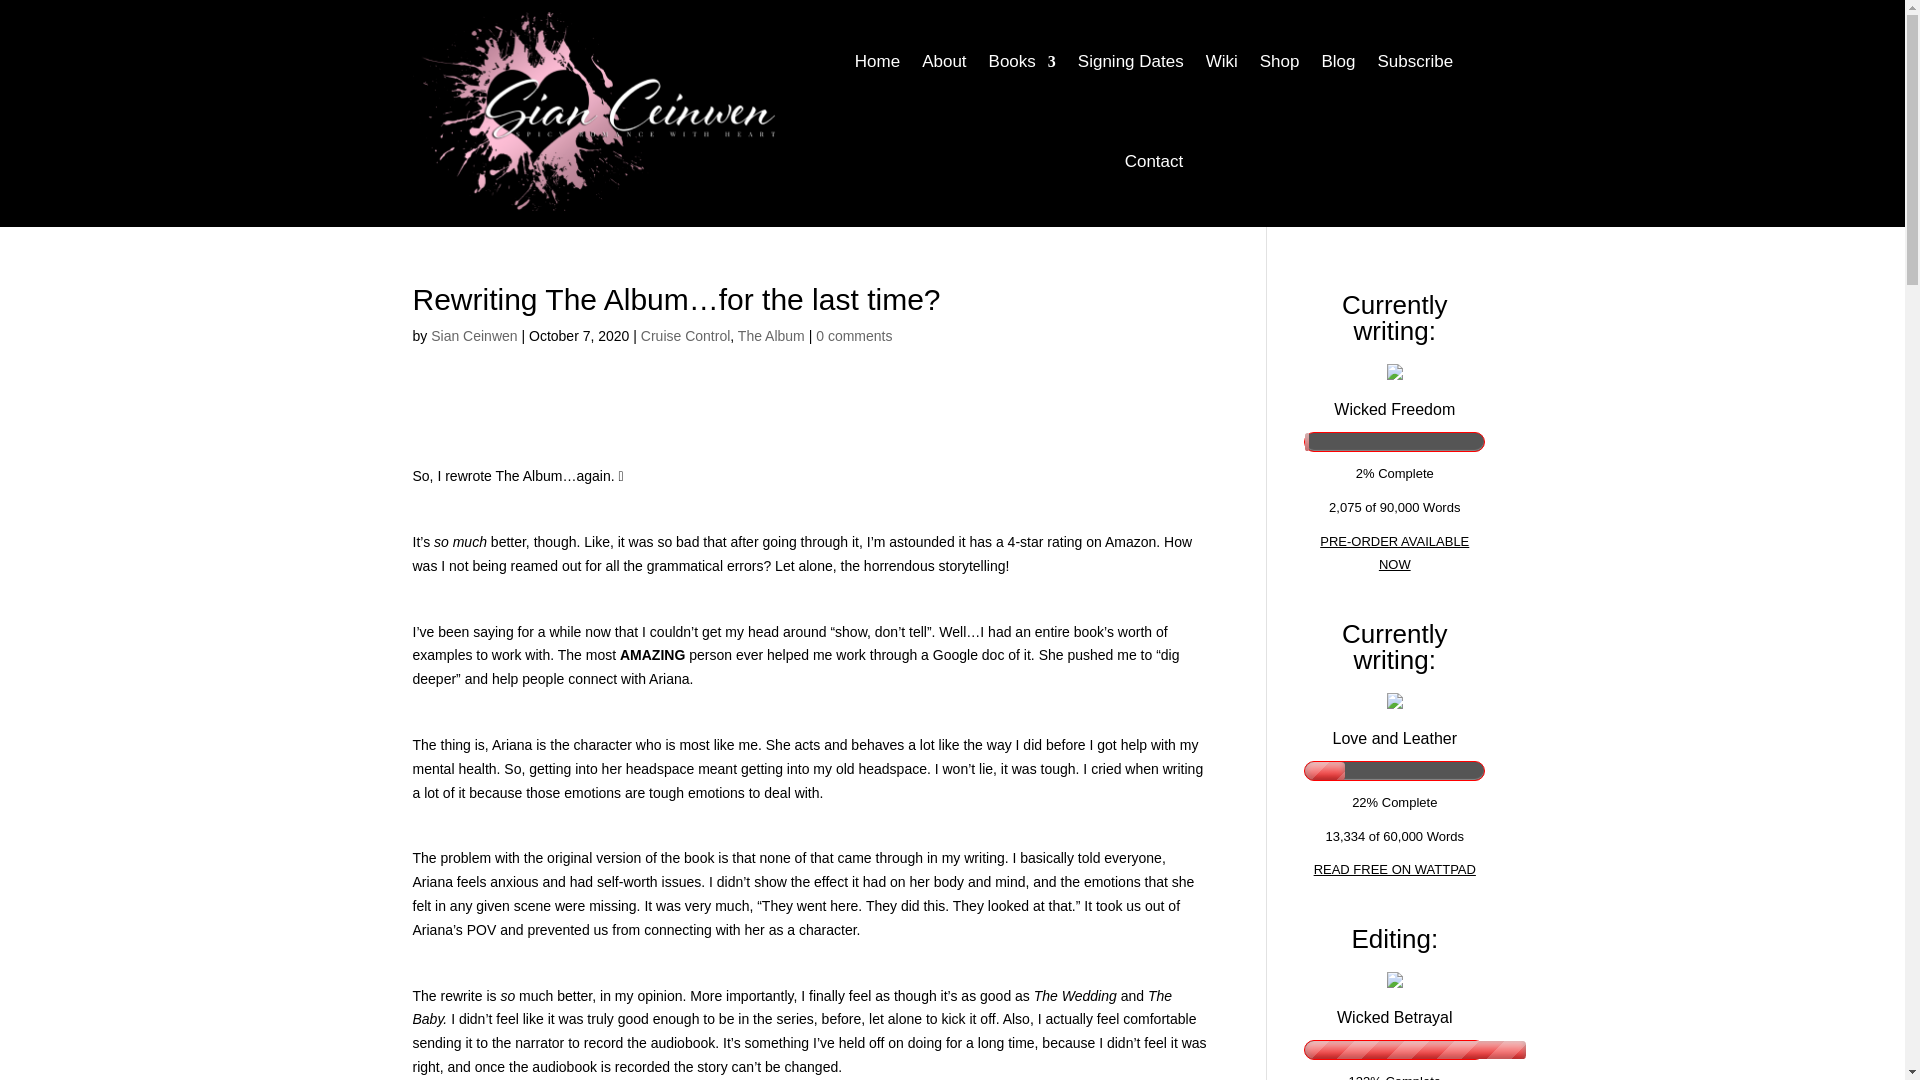 Image resolution: width=1920 pixels, height=1080 pixels. I want to click on Sian Ceinwen, so click(473, 336).